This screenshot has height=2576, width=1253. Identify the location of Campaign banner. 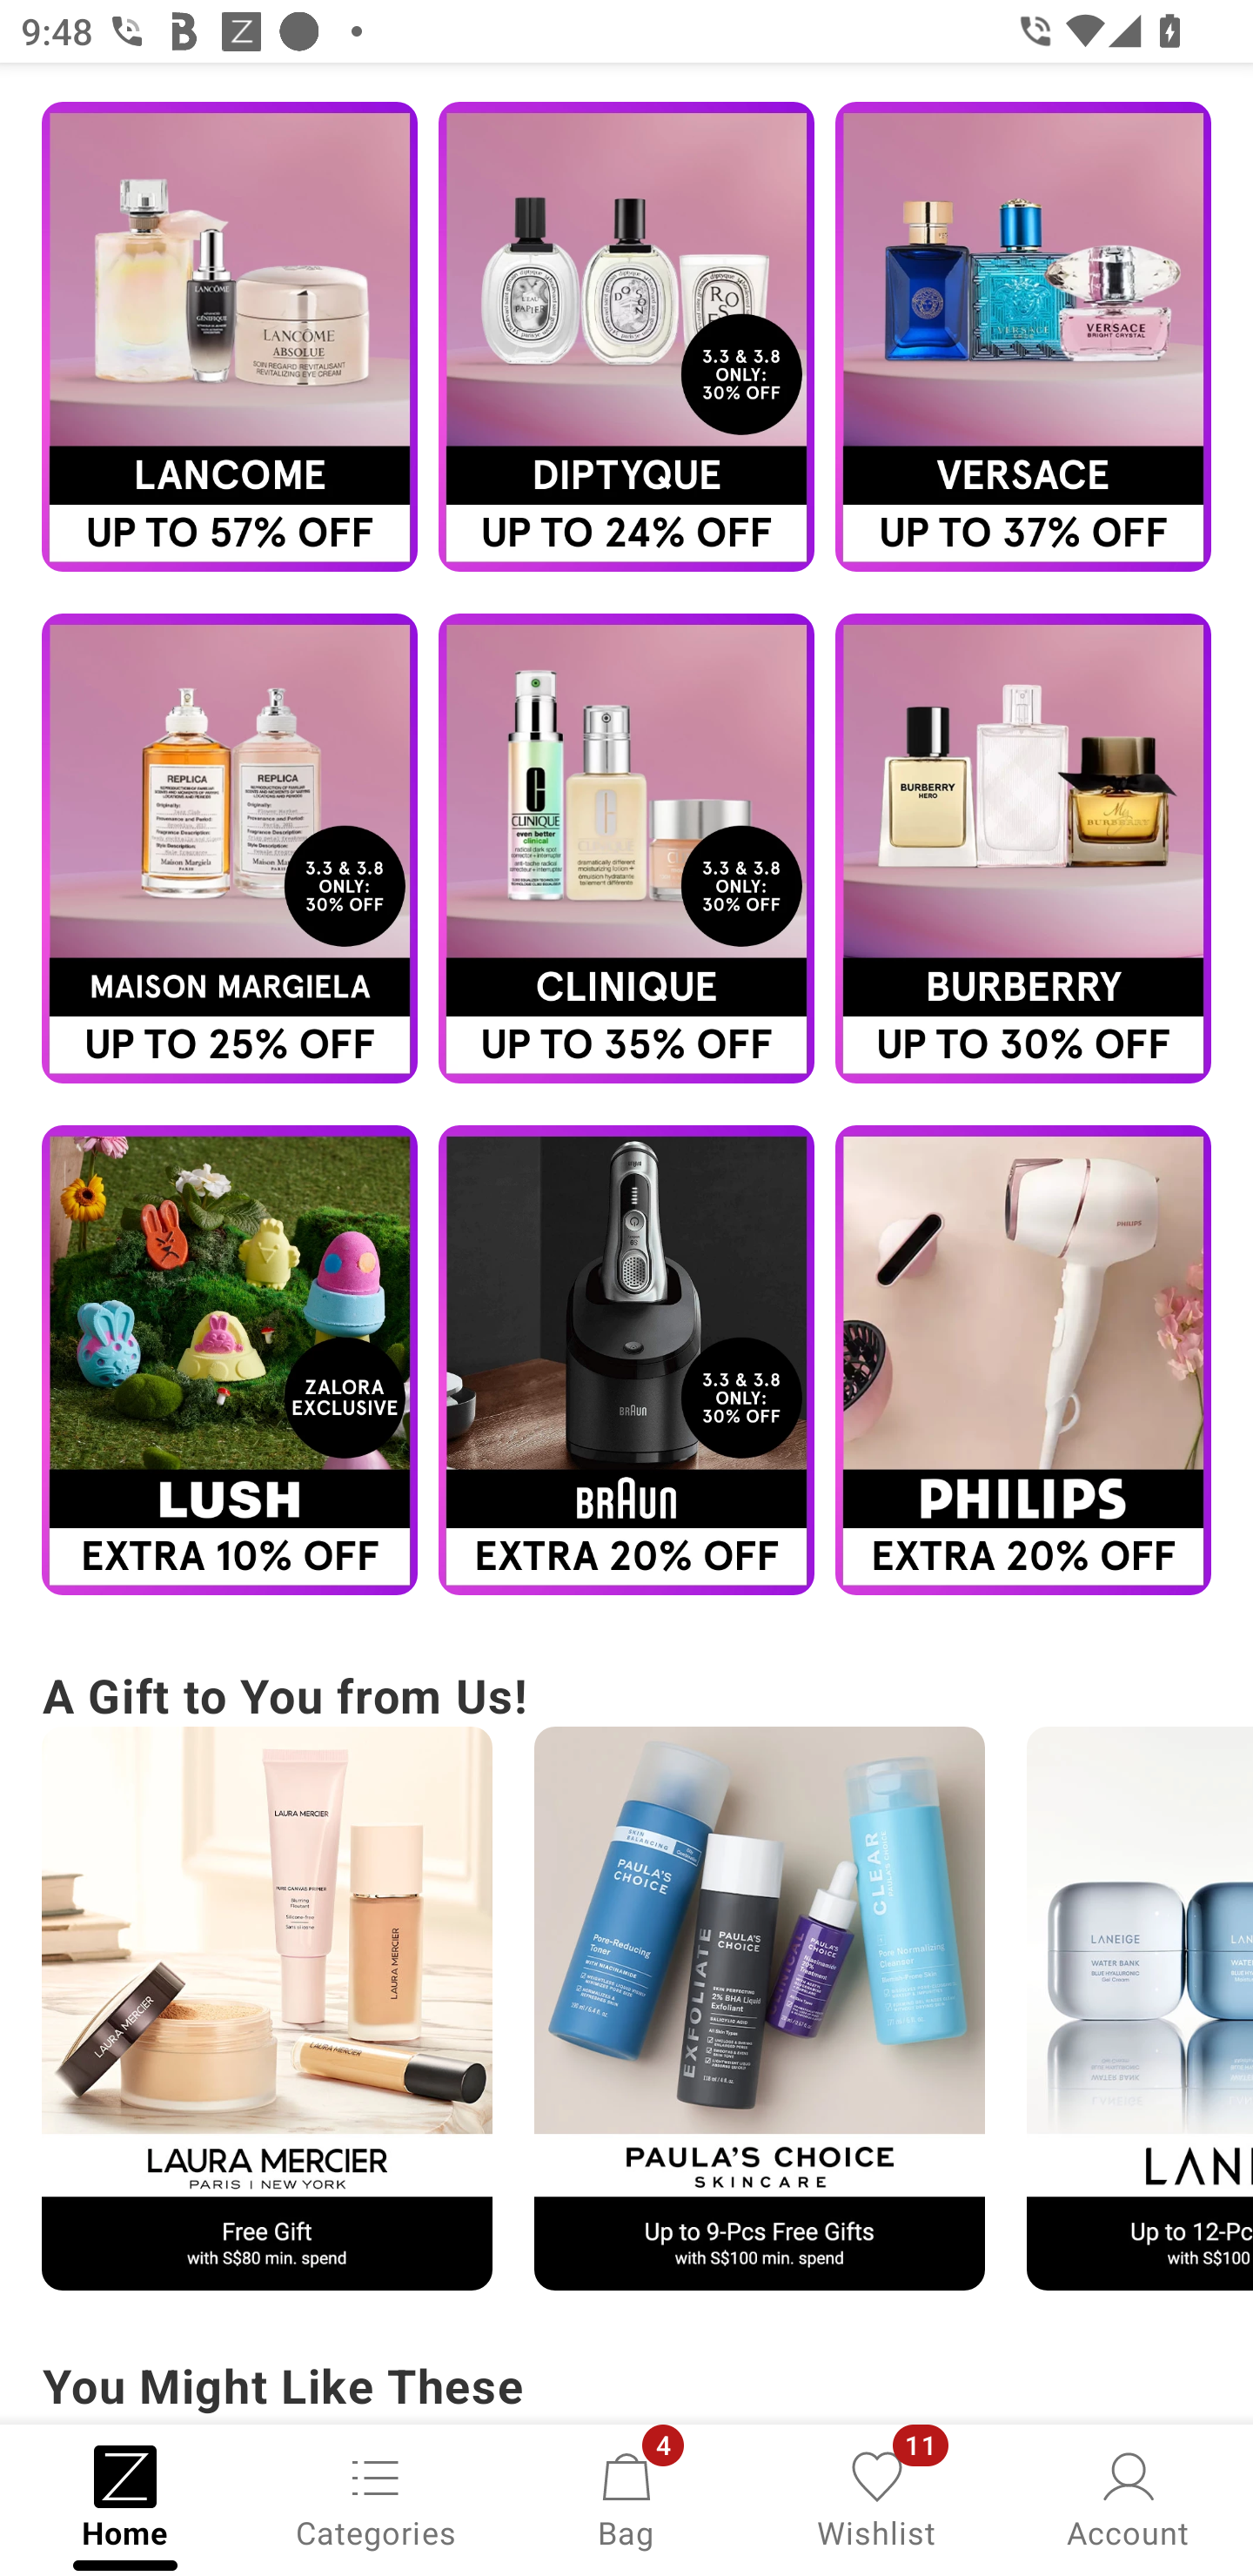
(626, 338).